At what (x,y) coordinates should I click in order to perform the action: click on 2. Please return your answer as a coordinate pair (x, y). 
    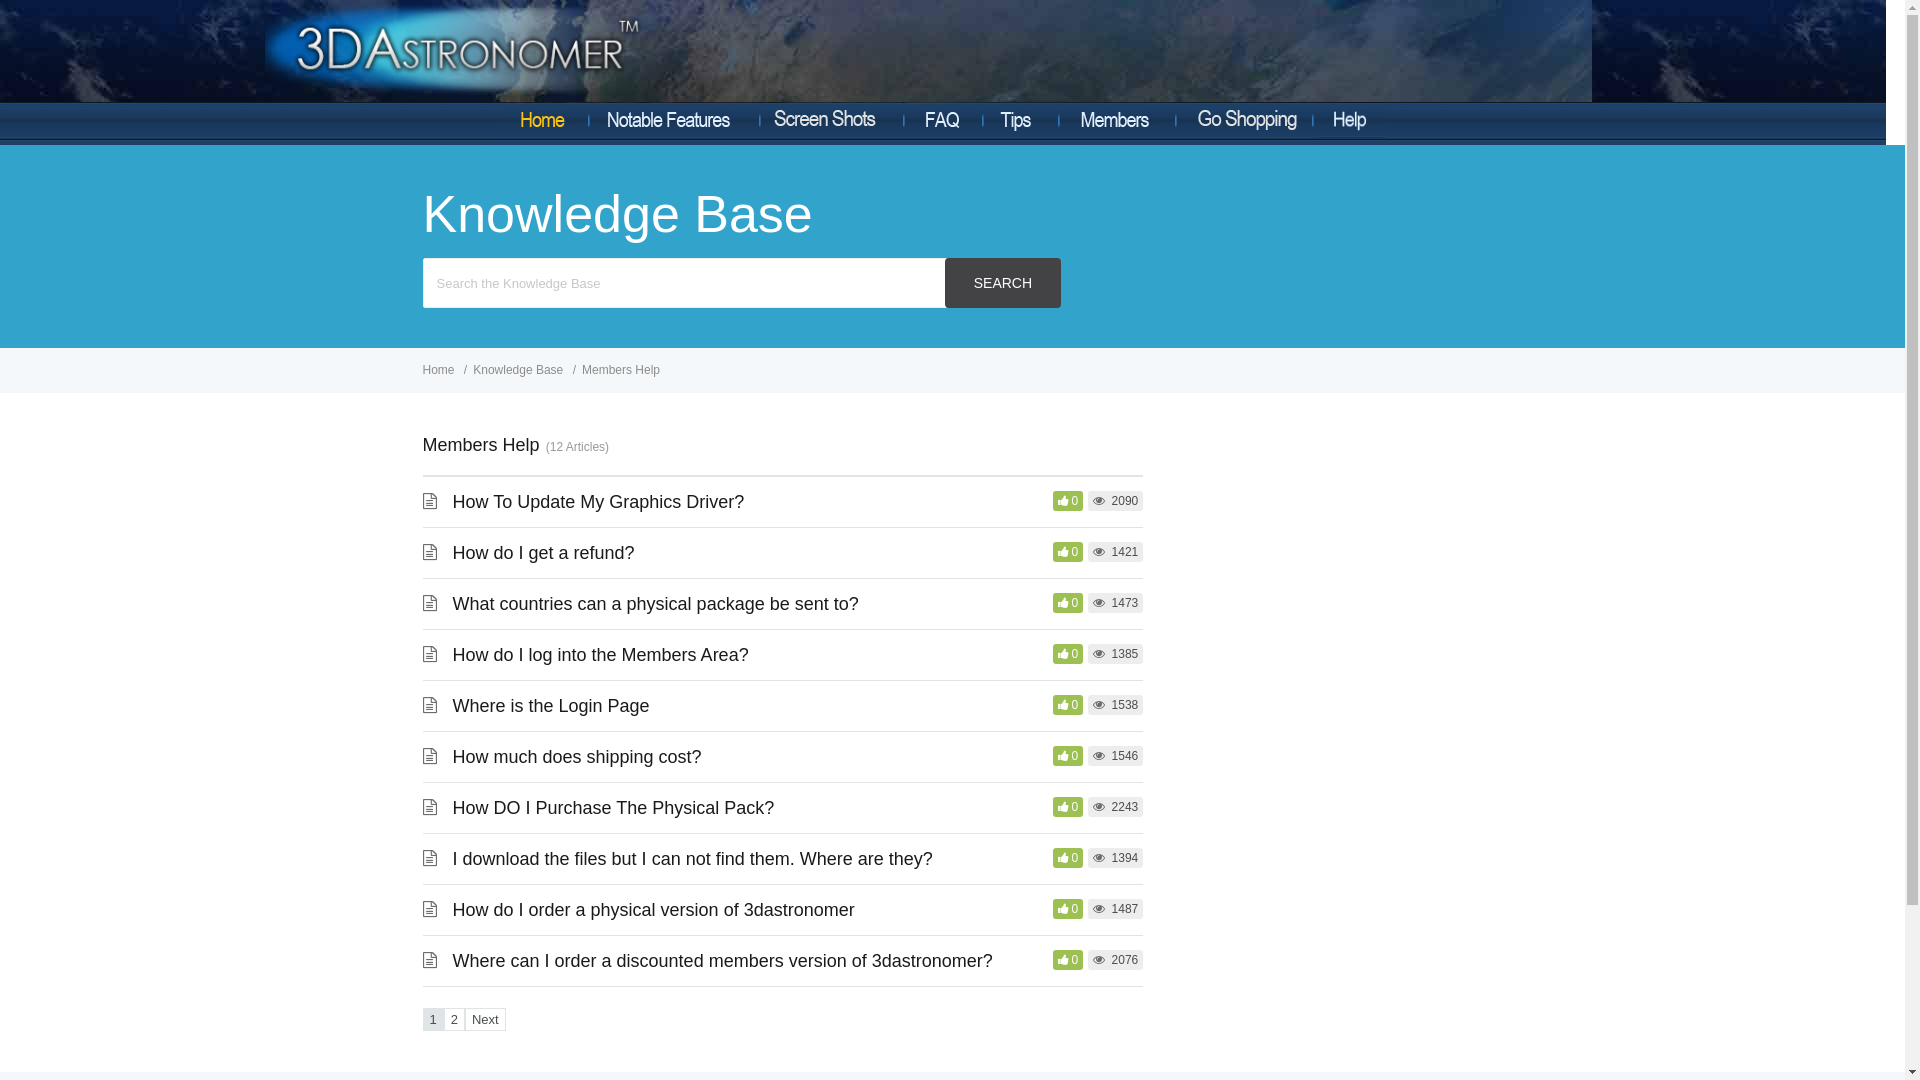
    Looking at the image, I should click on (454, 1020).